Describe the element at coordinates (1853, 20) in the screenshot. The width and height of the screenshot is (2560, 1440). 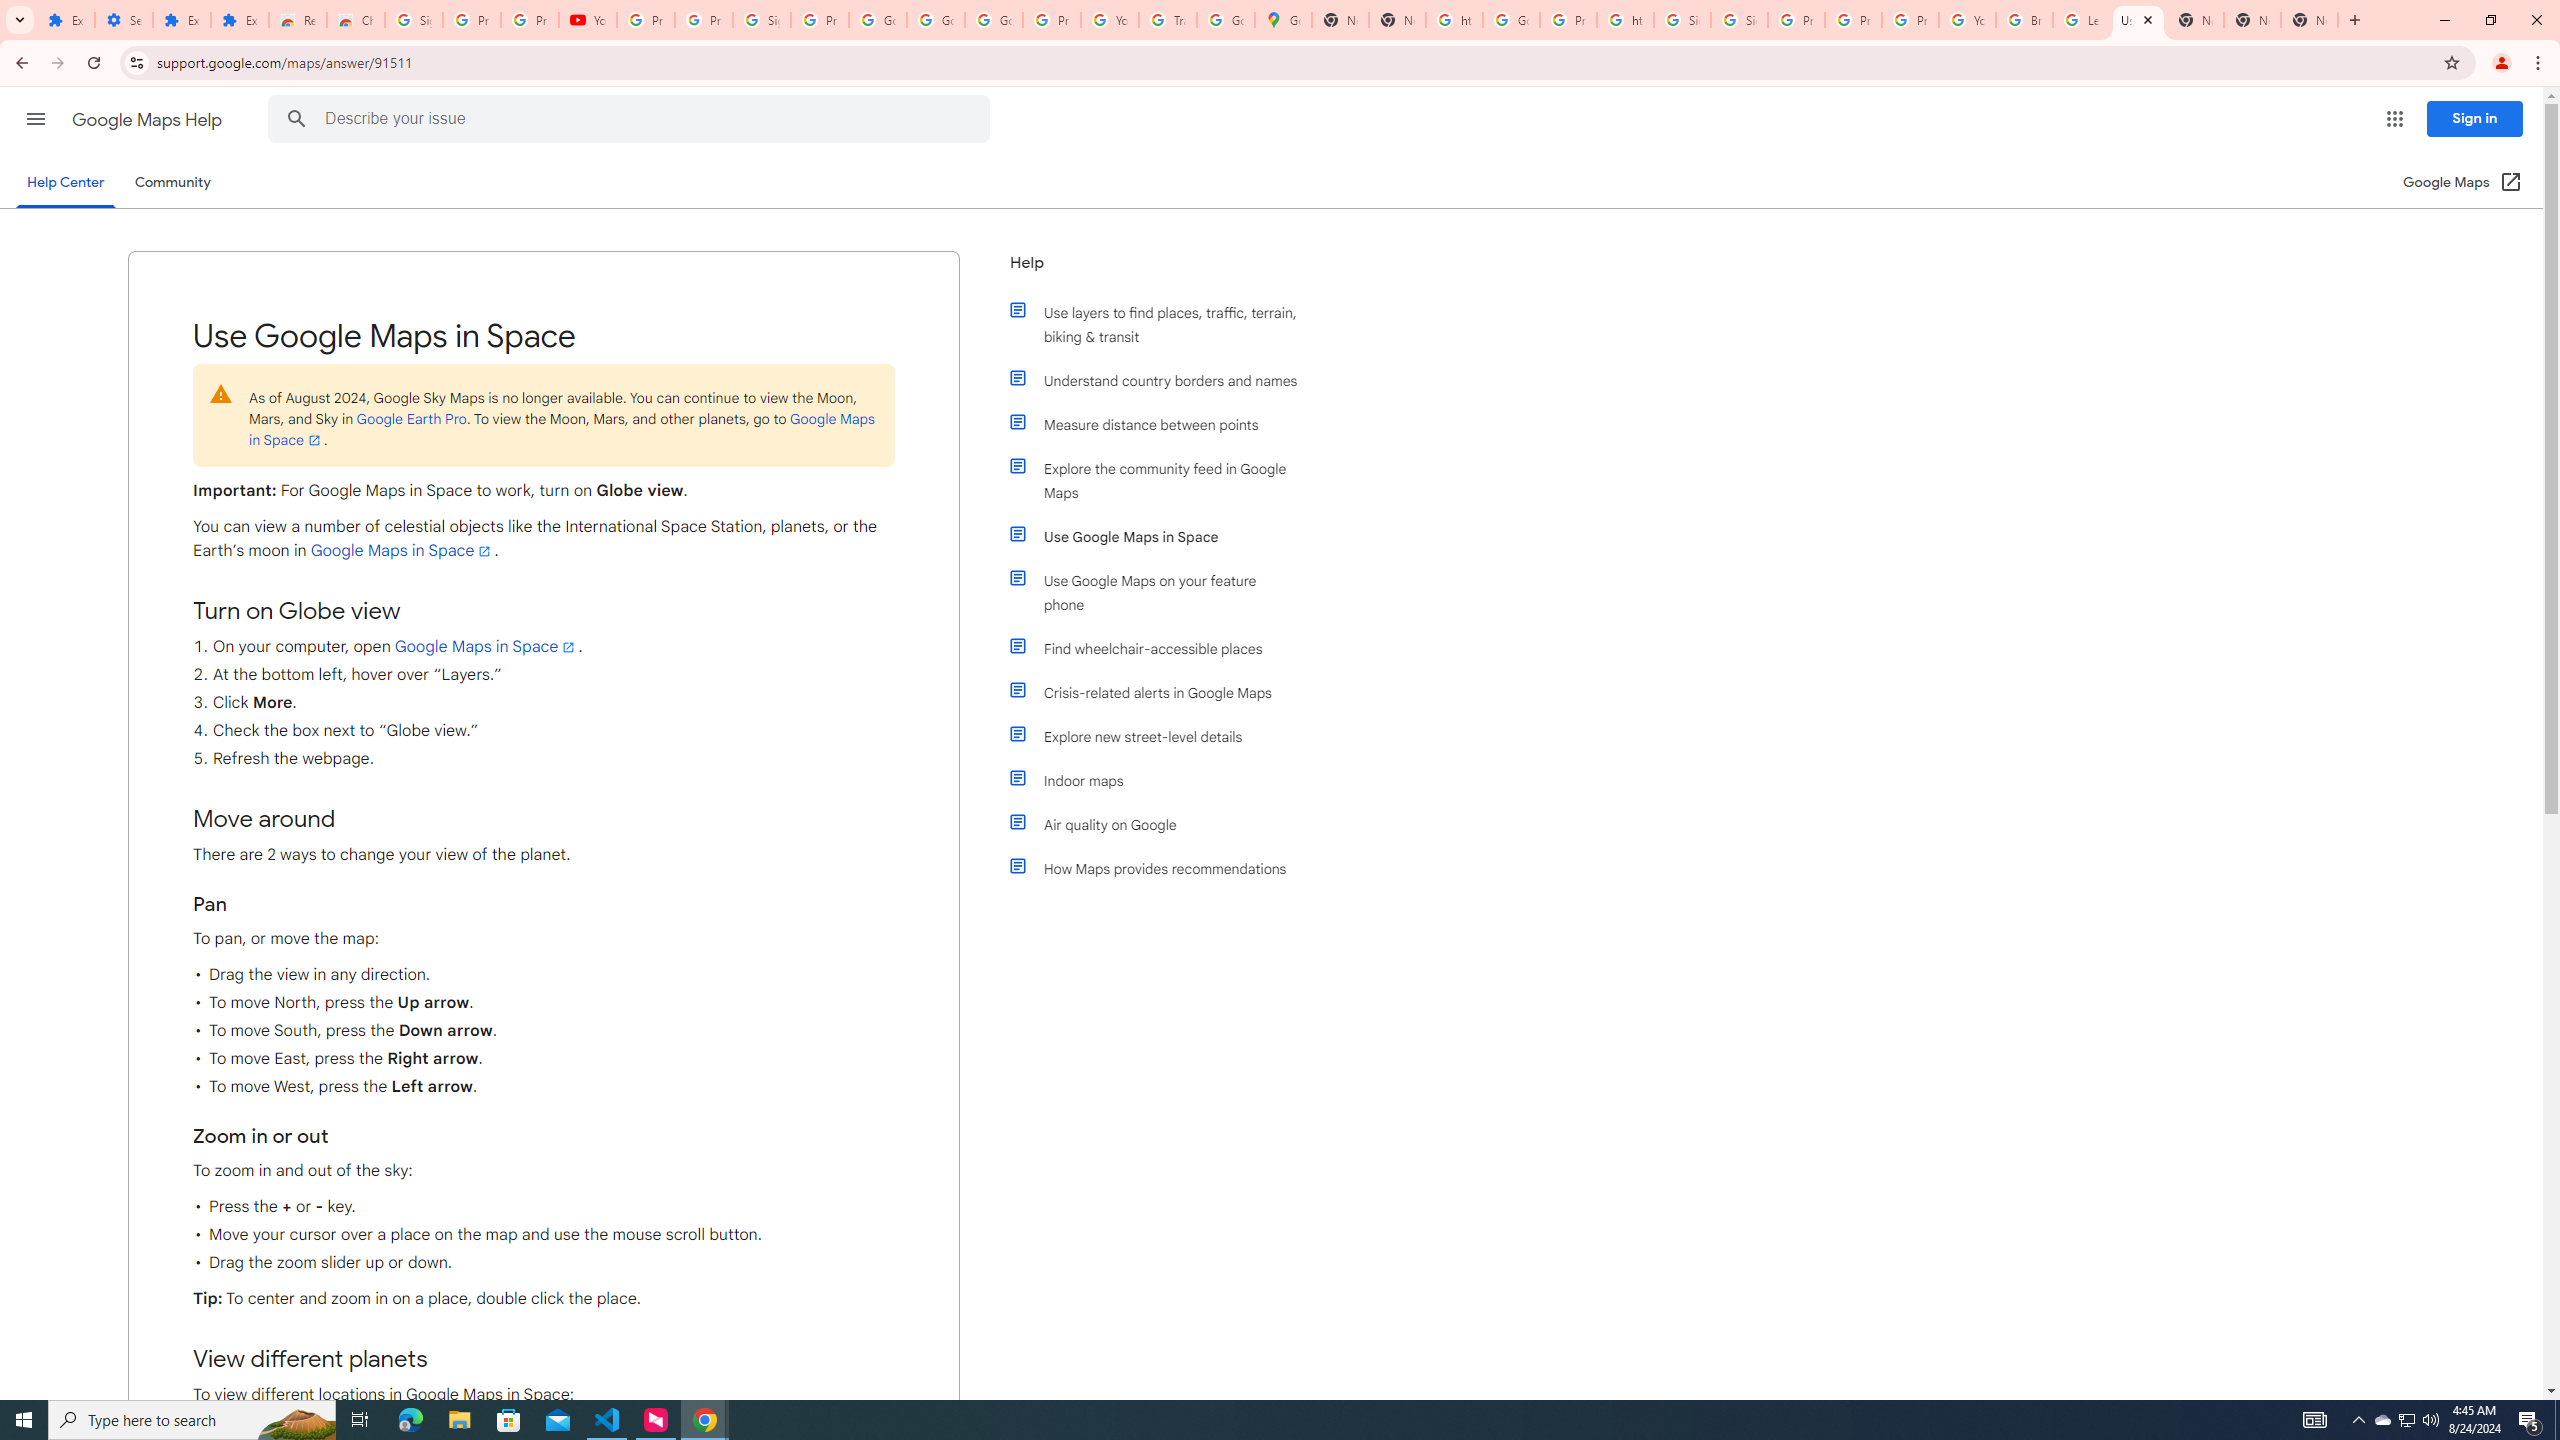
I see `Privacy Help Center - Policies Help` at that location.